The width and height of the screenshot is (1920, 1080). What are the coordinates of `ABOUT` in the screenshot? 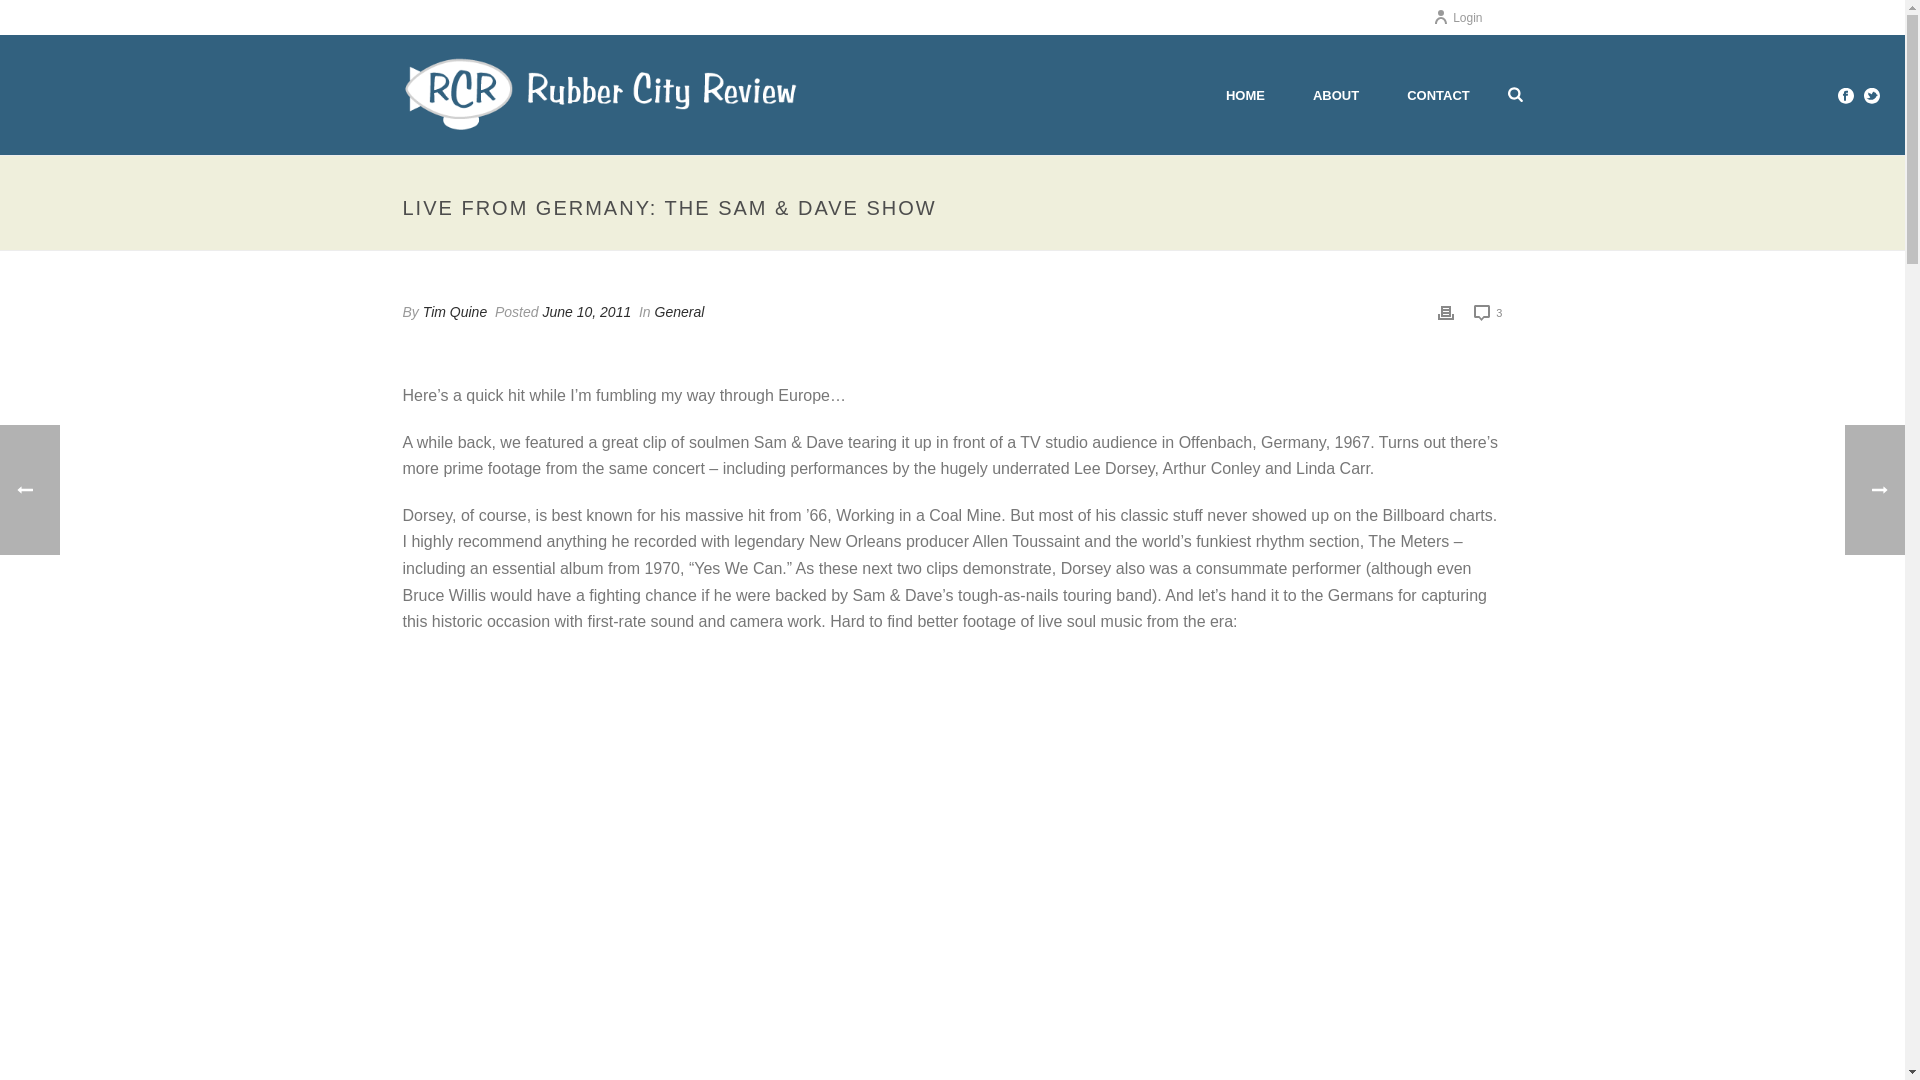 It's located at (1335, 94).